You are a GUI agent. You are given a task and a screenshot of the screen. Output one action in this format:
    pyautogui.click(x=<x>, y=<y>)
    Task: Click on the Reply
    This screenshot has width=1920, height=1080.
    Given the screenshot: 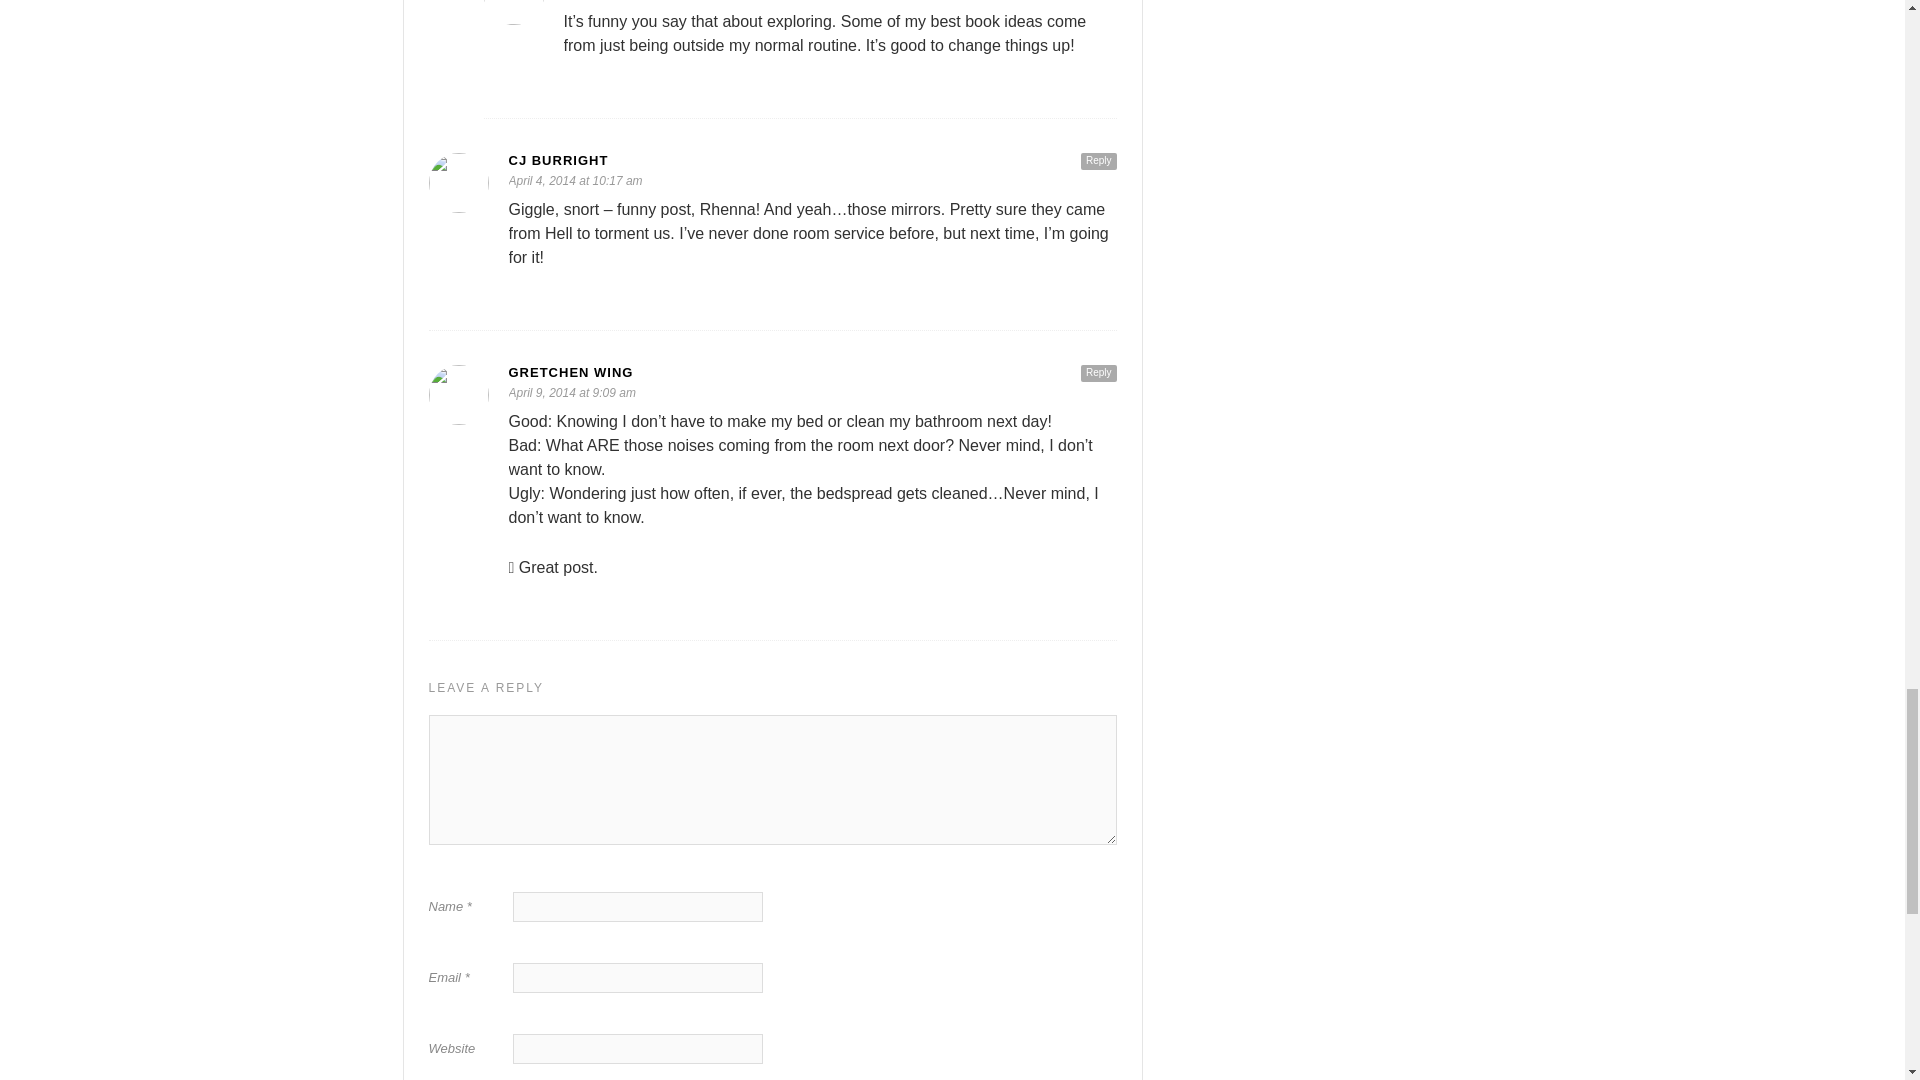 What is the action you would take?
    pyautogui.click(x=1098, y=161)
    